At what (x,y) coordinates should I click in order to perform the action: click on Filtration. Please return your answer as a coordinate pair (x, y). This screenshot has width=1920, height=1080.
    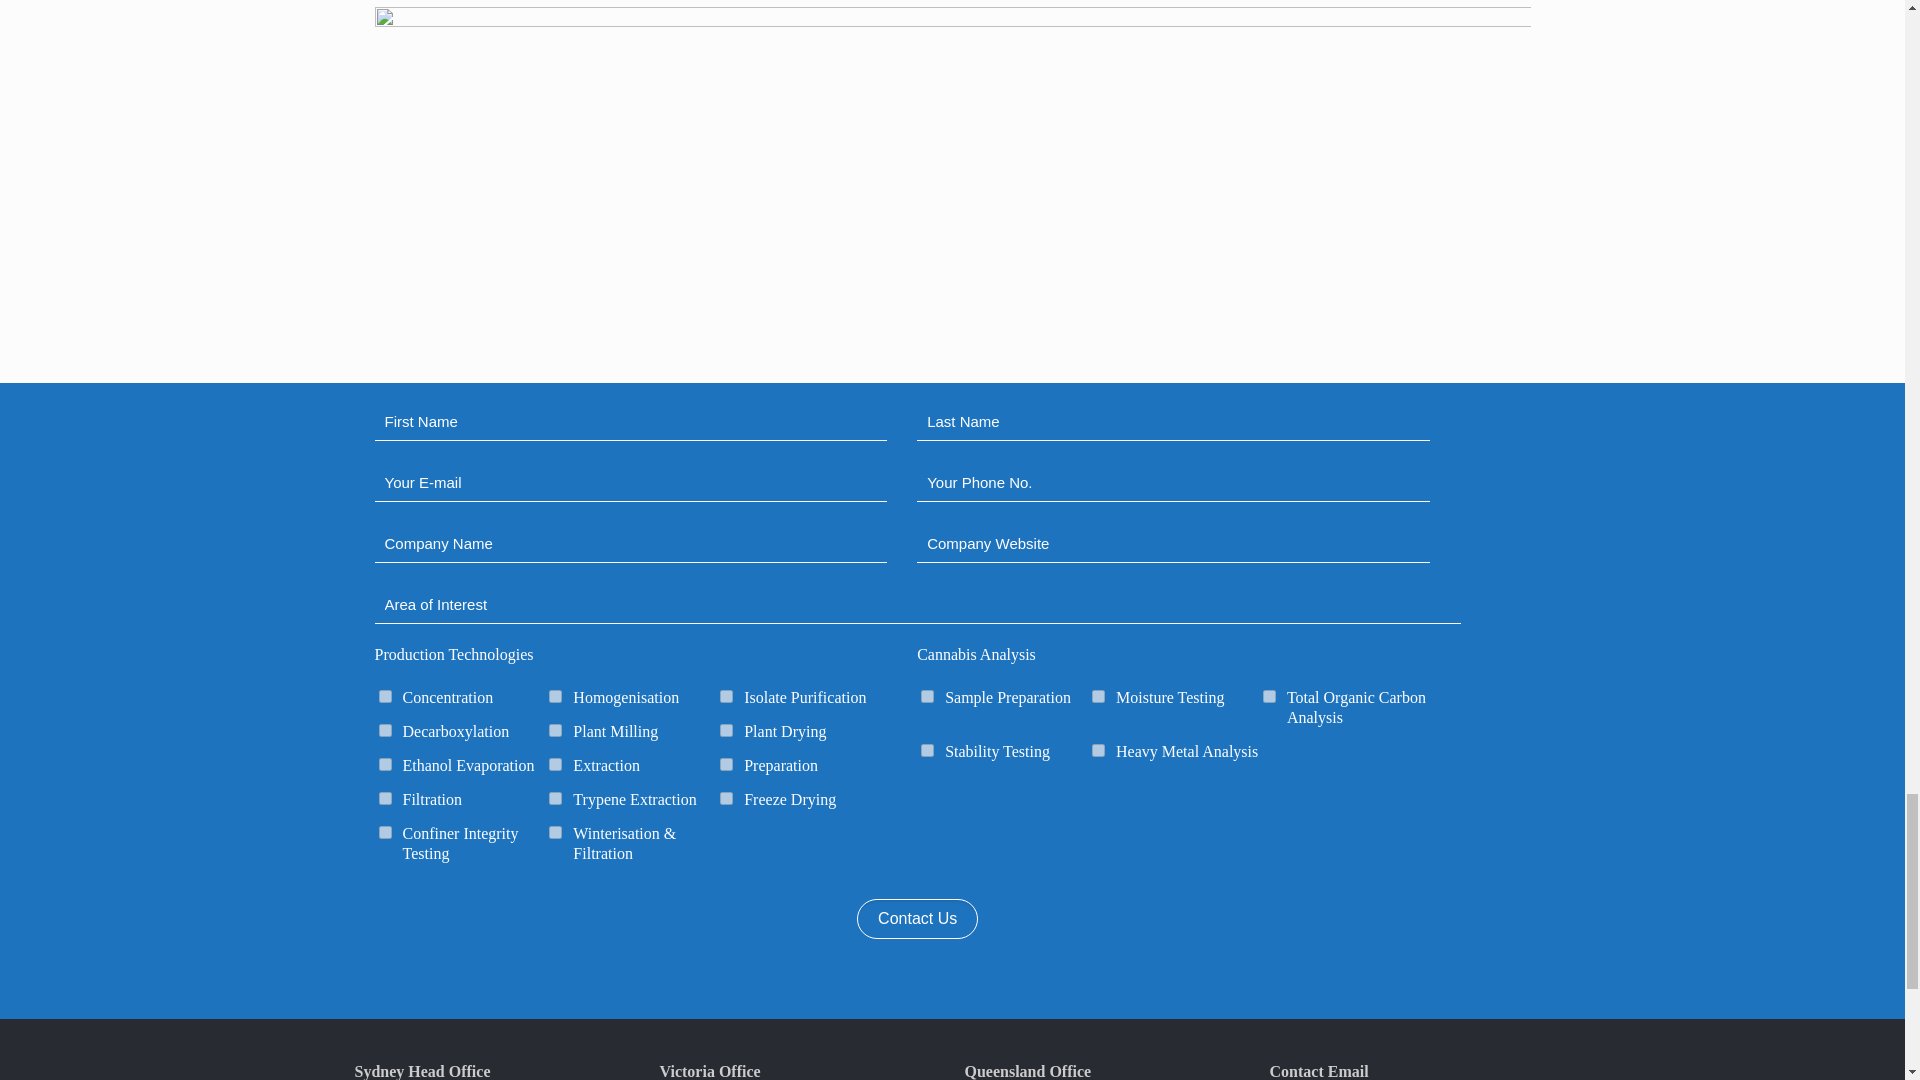
    Looking at the image, I should click on (384, 798).